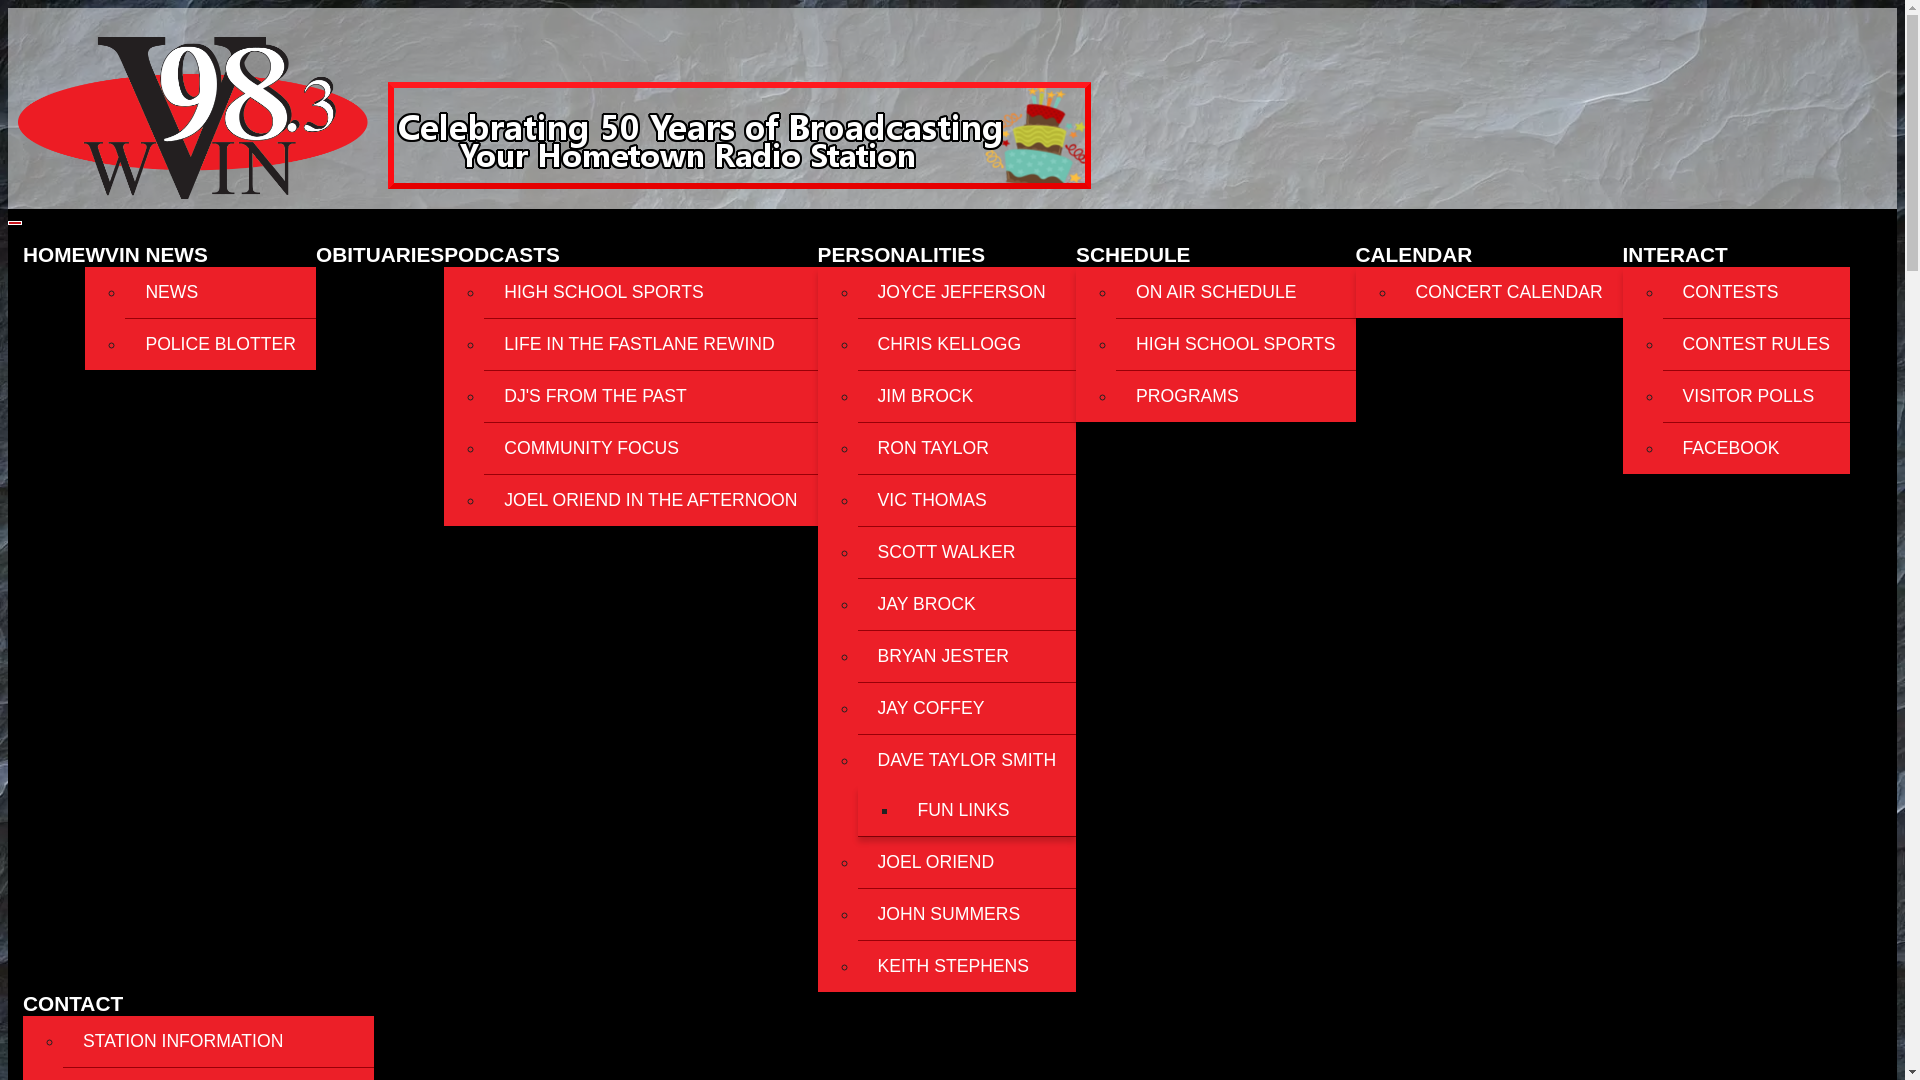 The height and width of the screenshot is (1080, 1920). What do you see at coordinates (968, 708) in the screenshot?
I see `JAY COFFEY` at bounding box center [968, 708].